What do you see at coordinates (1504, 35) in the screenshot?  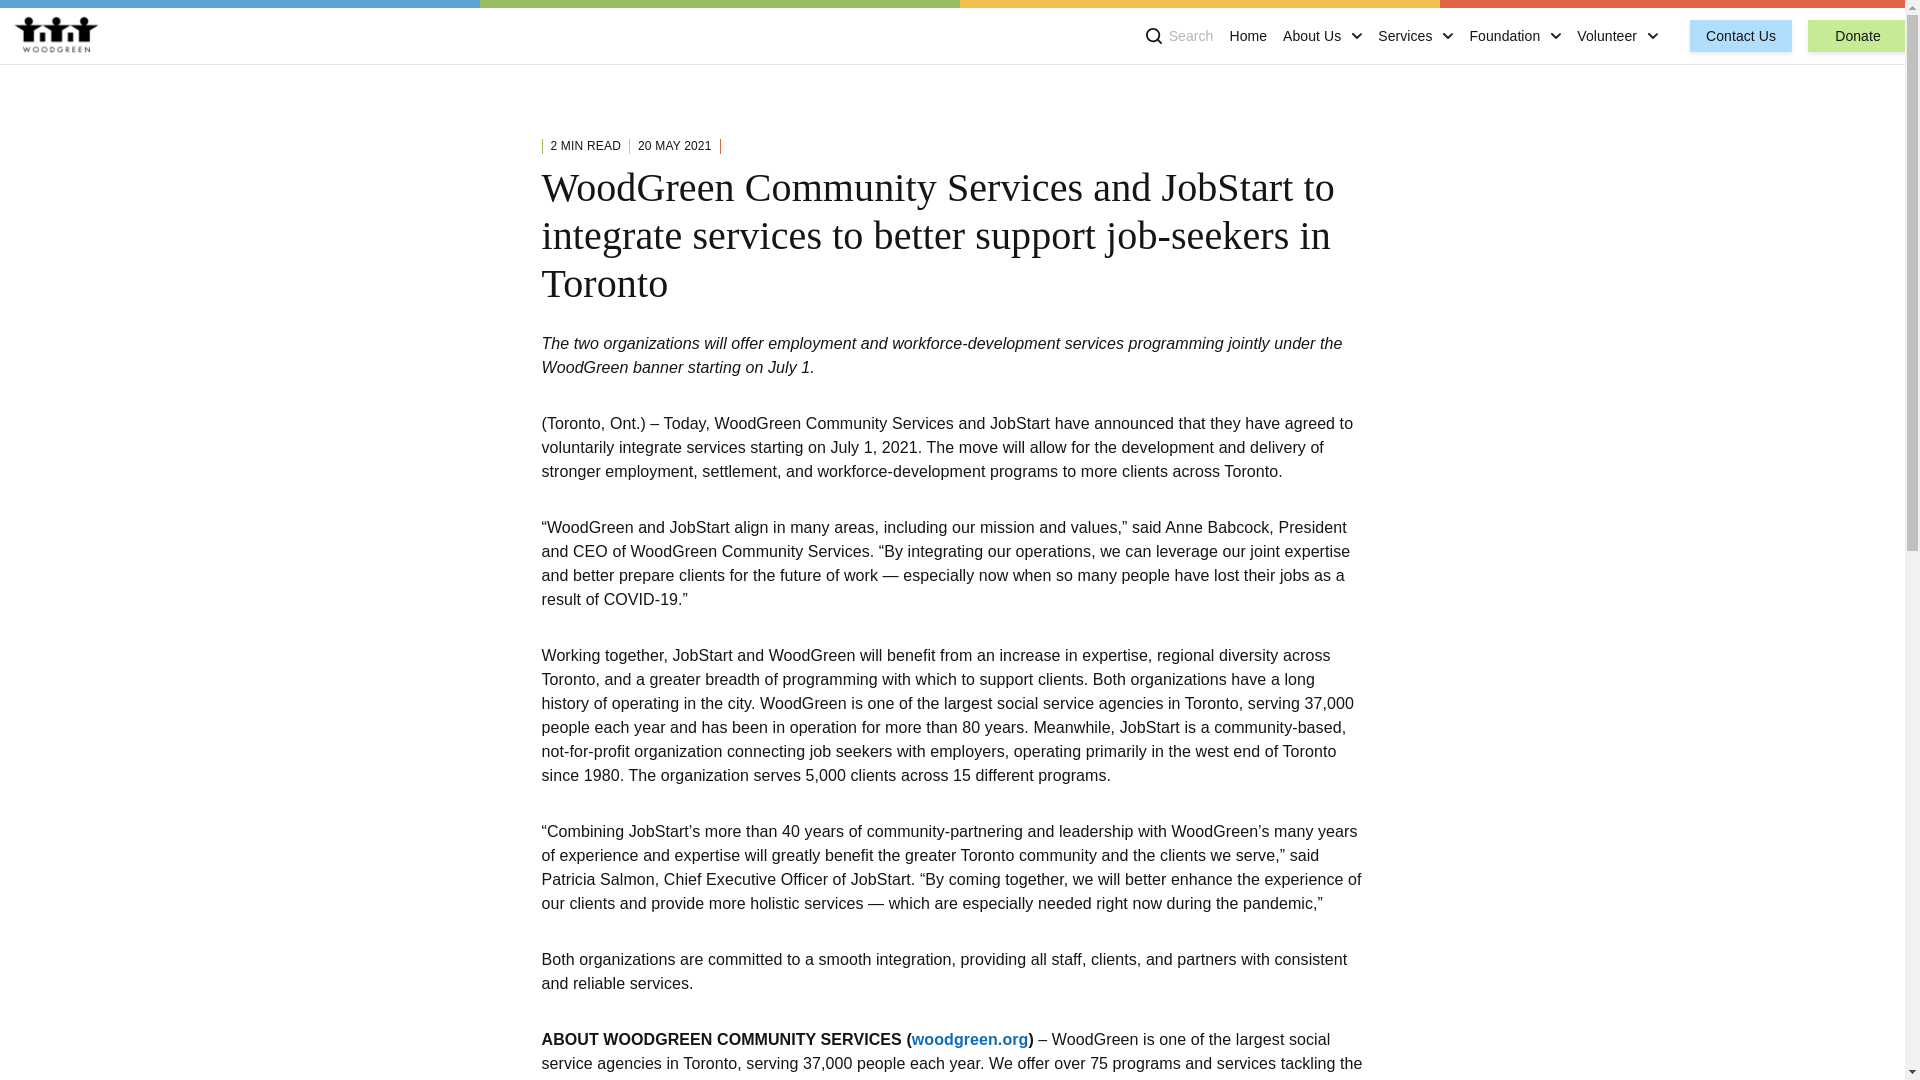 I see `Foundation` at bounding box center [1504, 35].